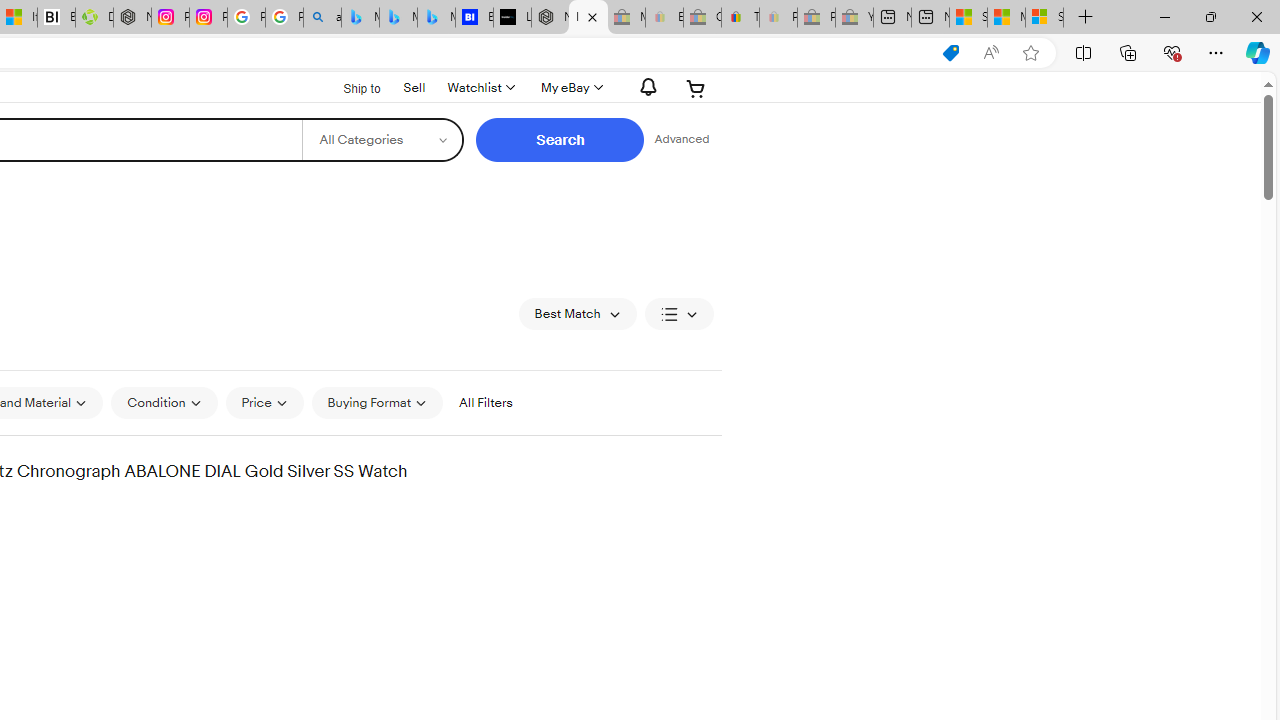 Image resolution: width=1280 pixels, height=720 pixels. What do you see at coordinates (588, 18) in the screenshot?
I see `Invicta products for sale | eBay` at bounding box center [588, 18].